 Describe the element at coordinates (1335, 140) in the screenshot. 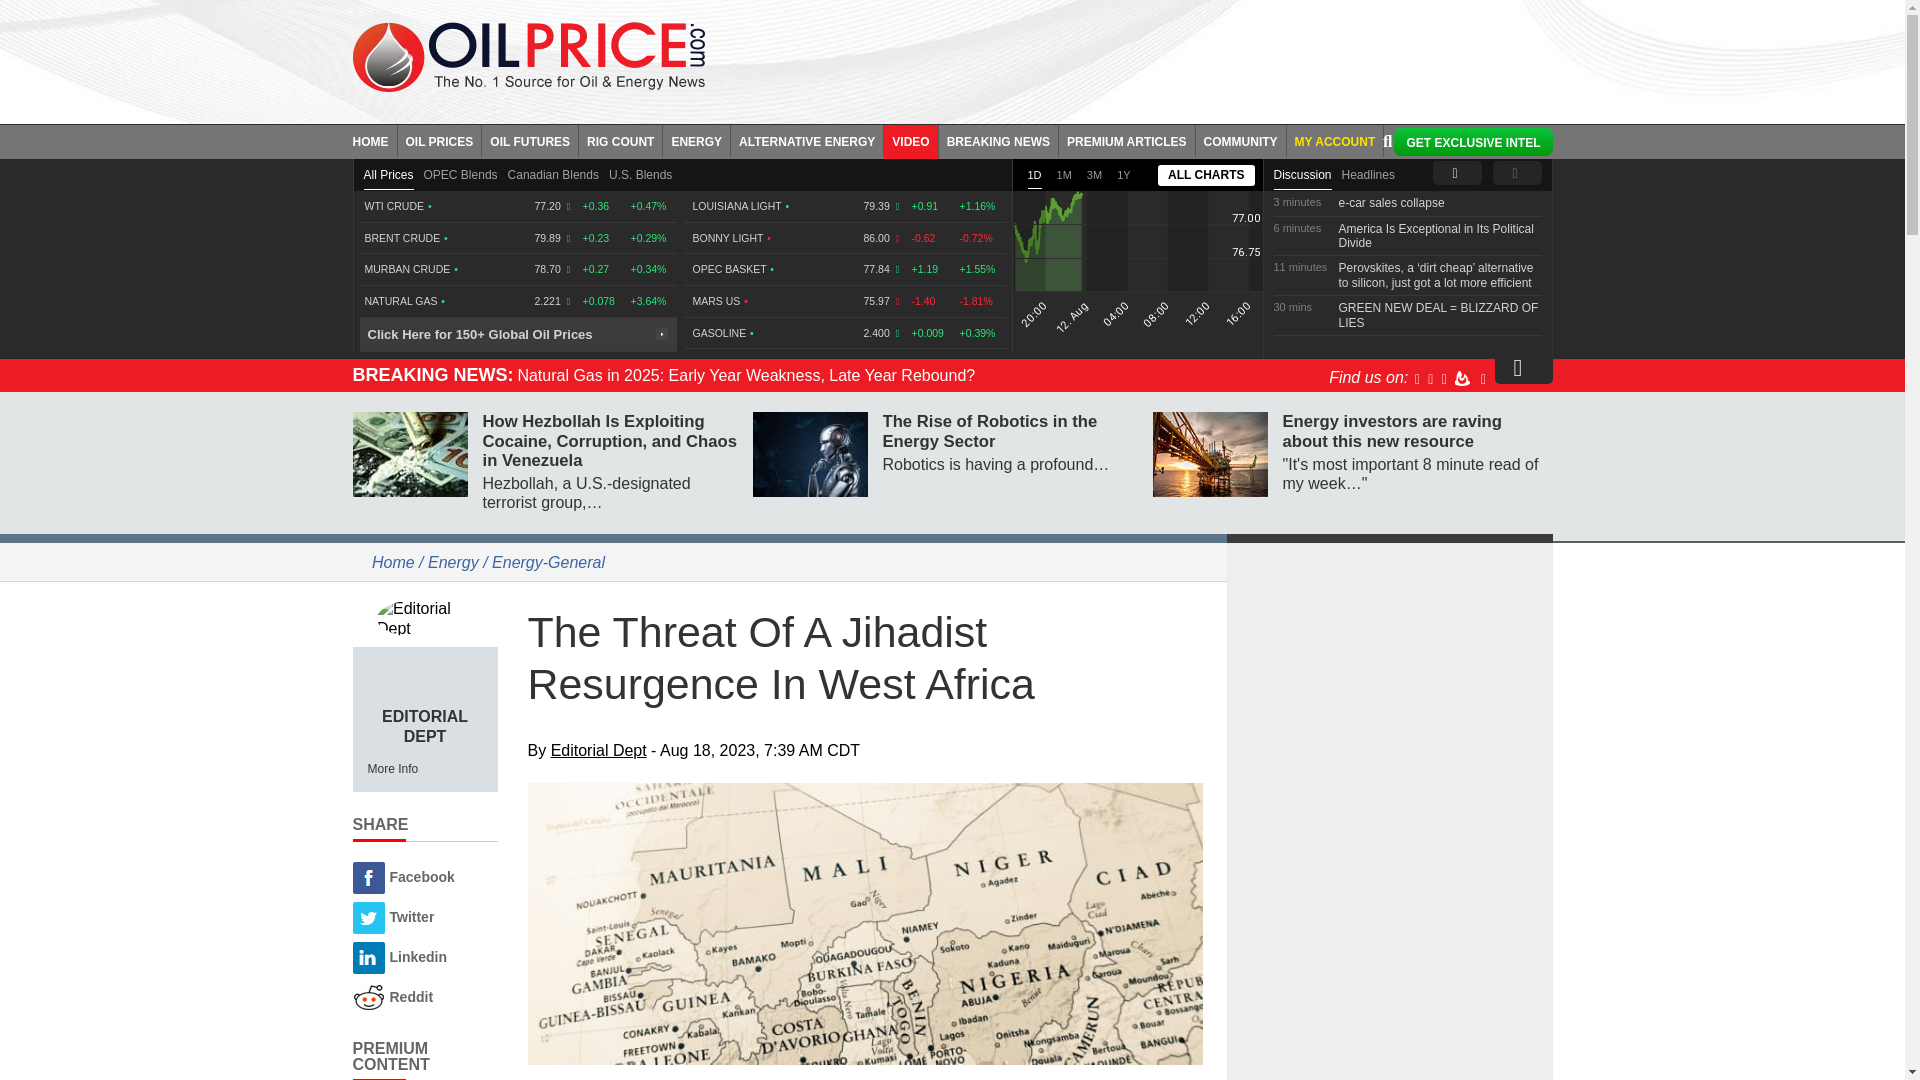

I see `MY ACCOUNT` at that location.